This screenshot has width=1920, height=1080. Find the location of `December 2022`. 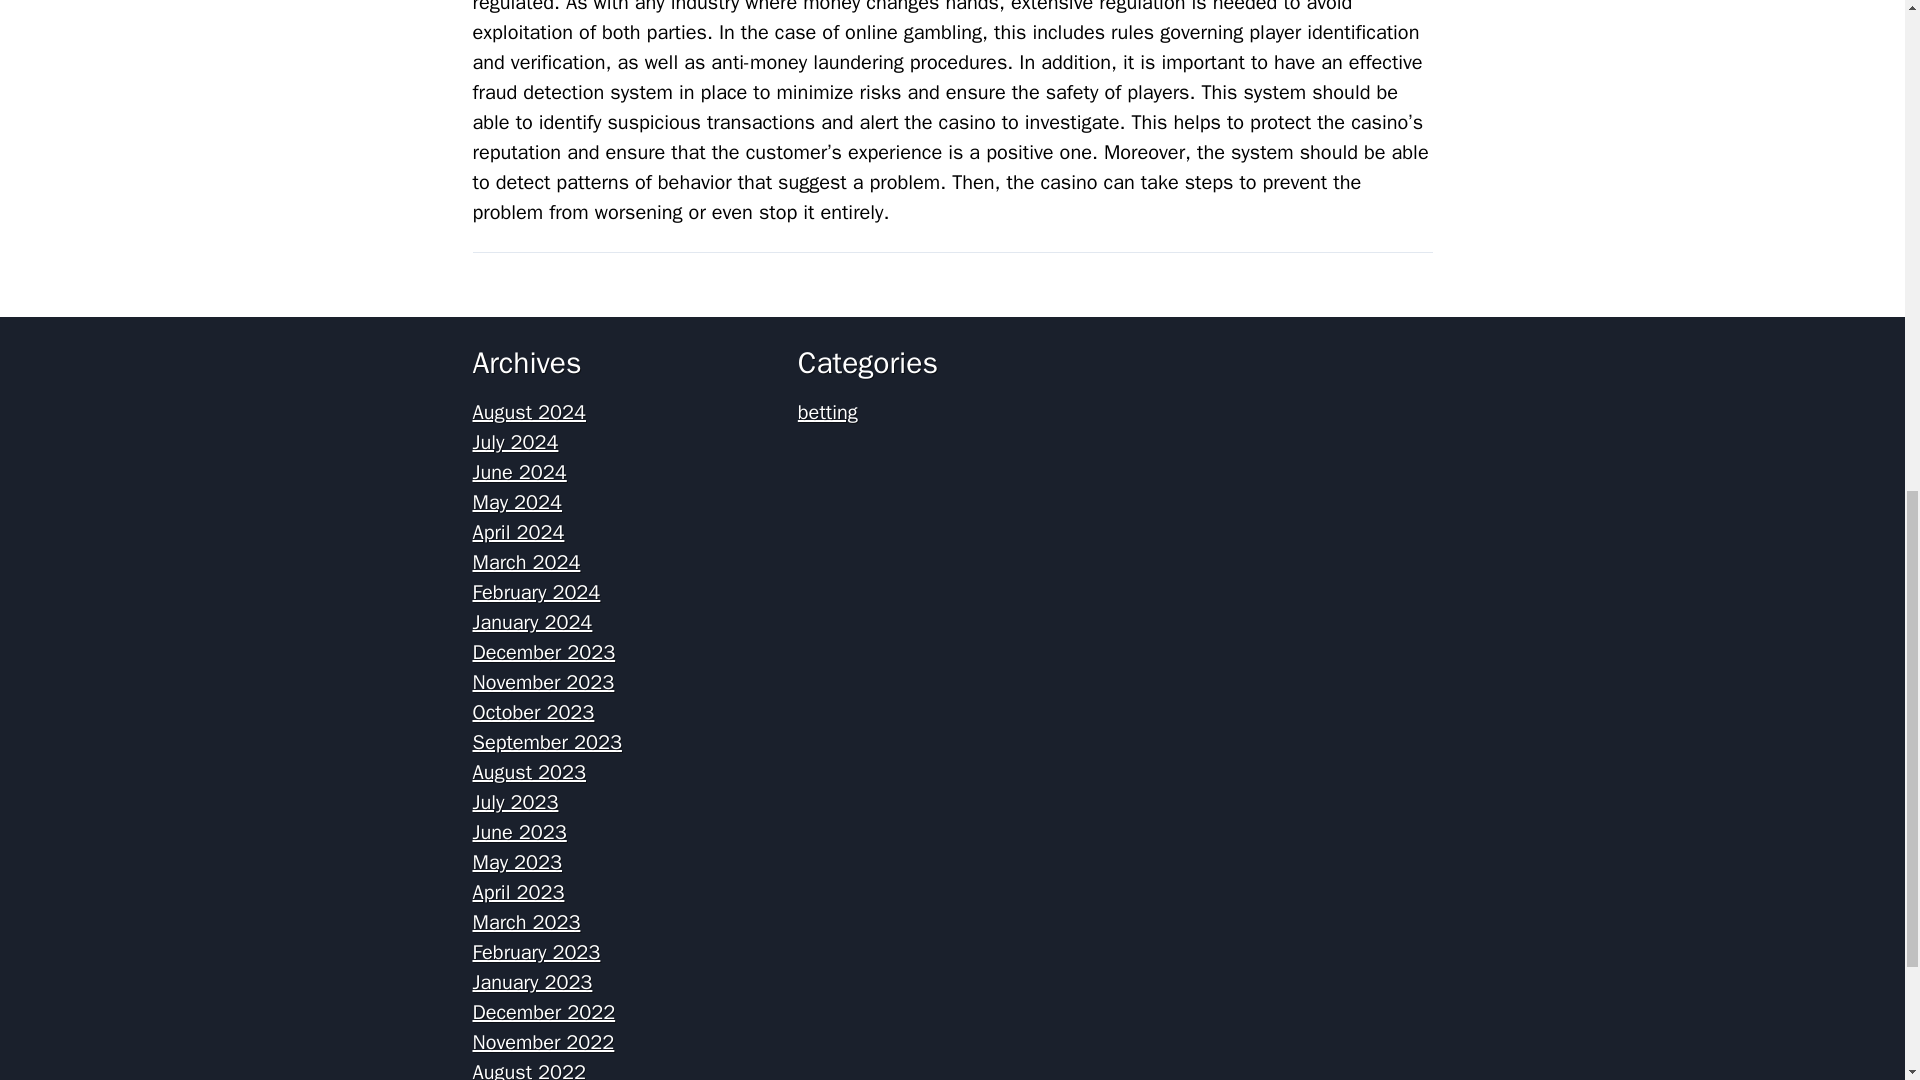

December 2022 is located at coordinates (543, 1012).